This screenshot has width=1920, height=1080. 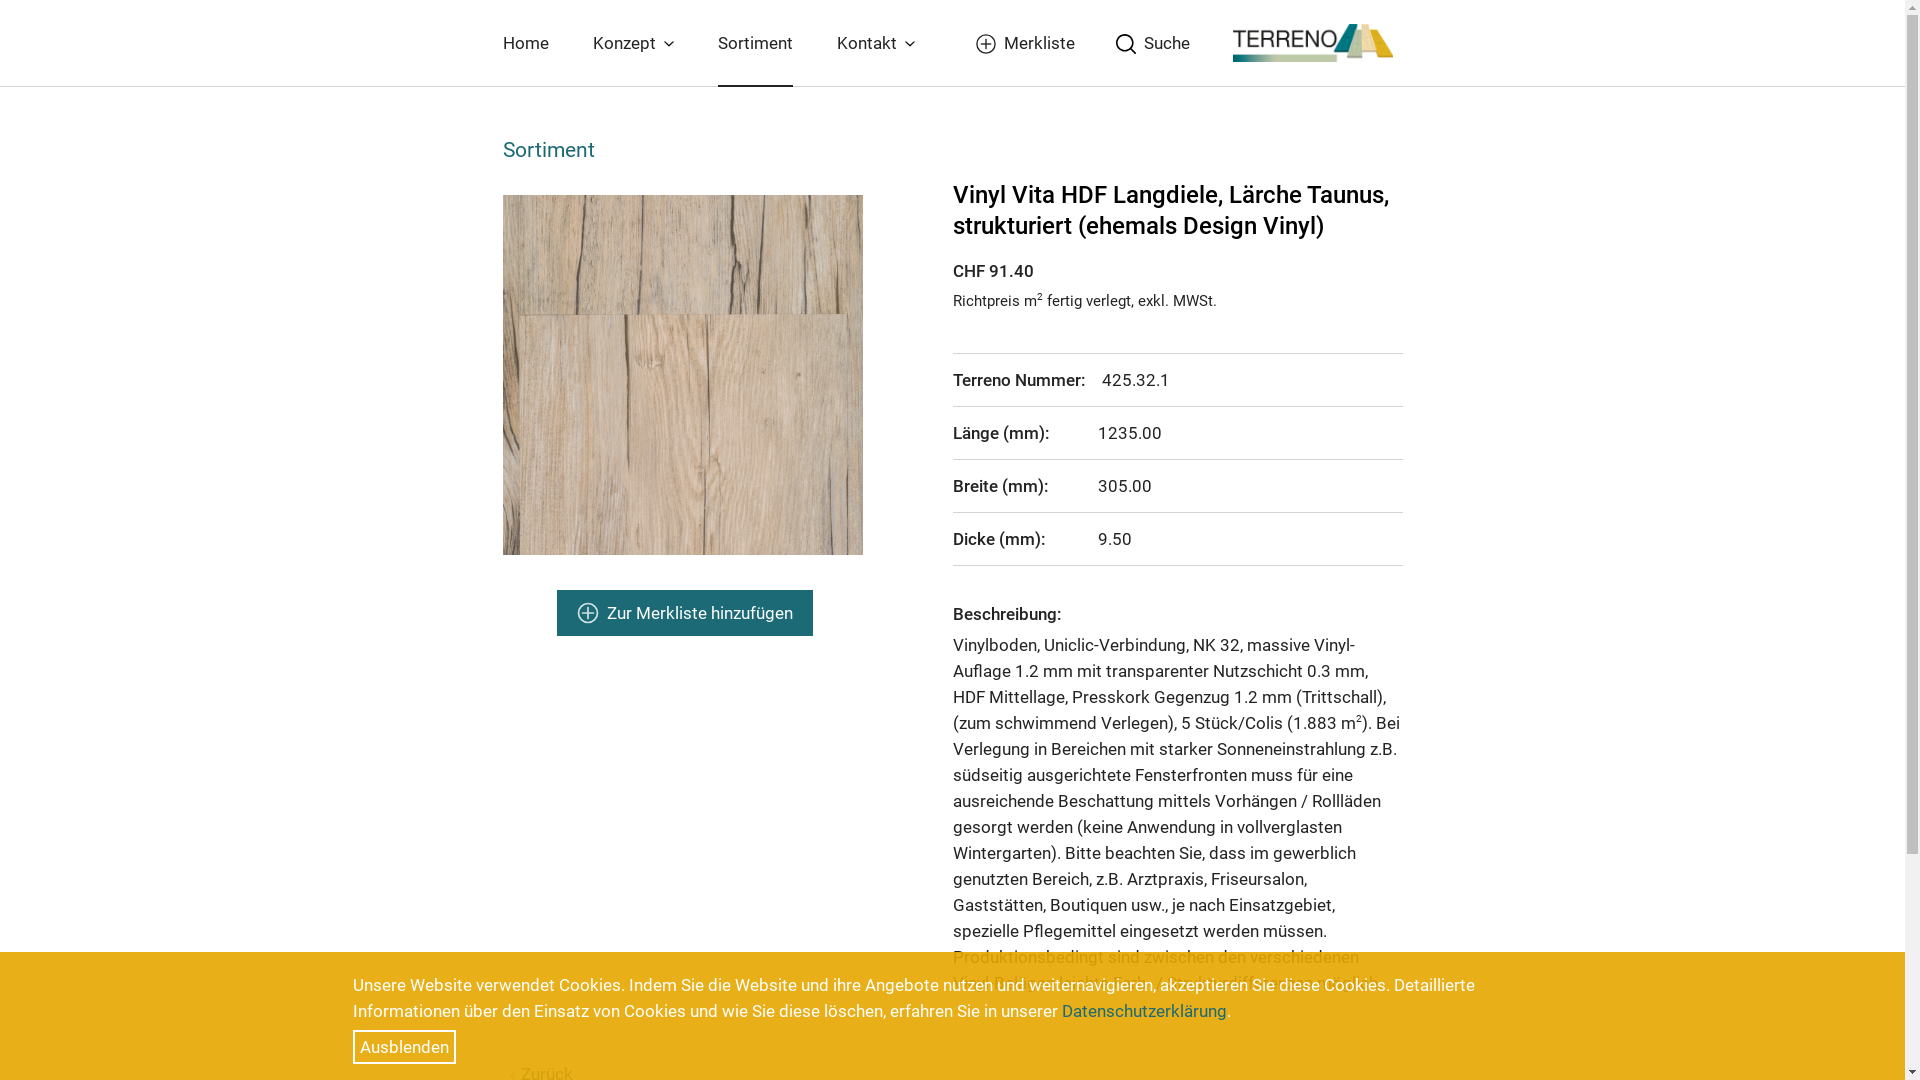 I want to click on Kontakt, so click(x=875, y=43).